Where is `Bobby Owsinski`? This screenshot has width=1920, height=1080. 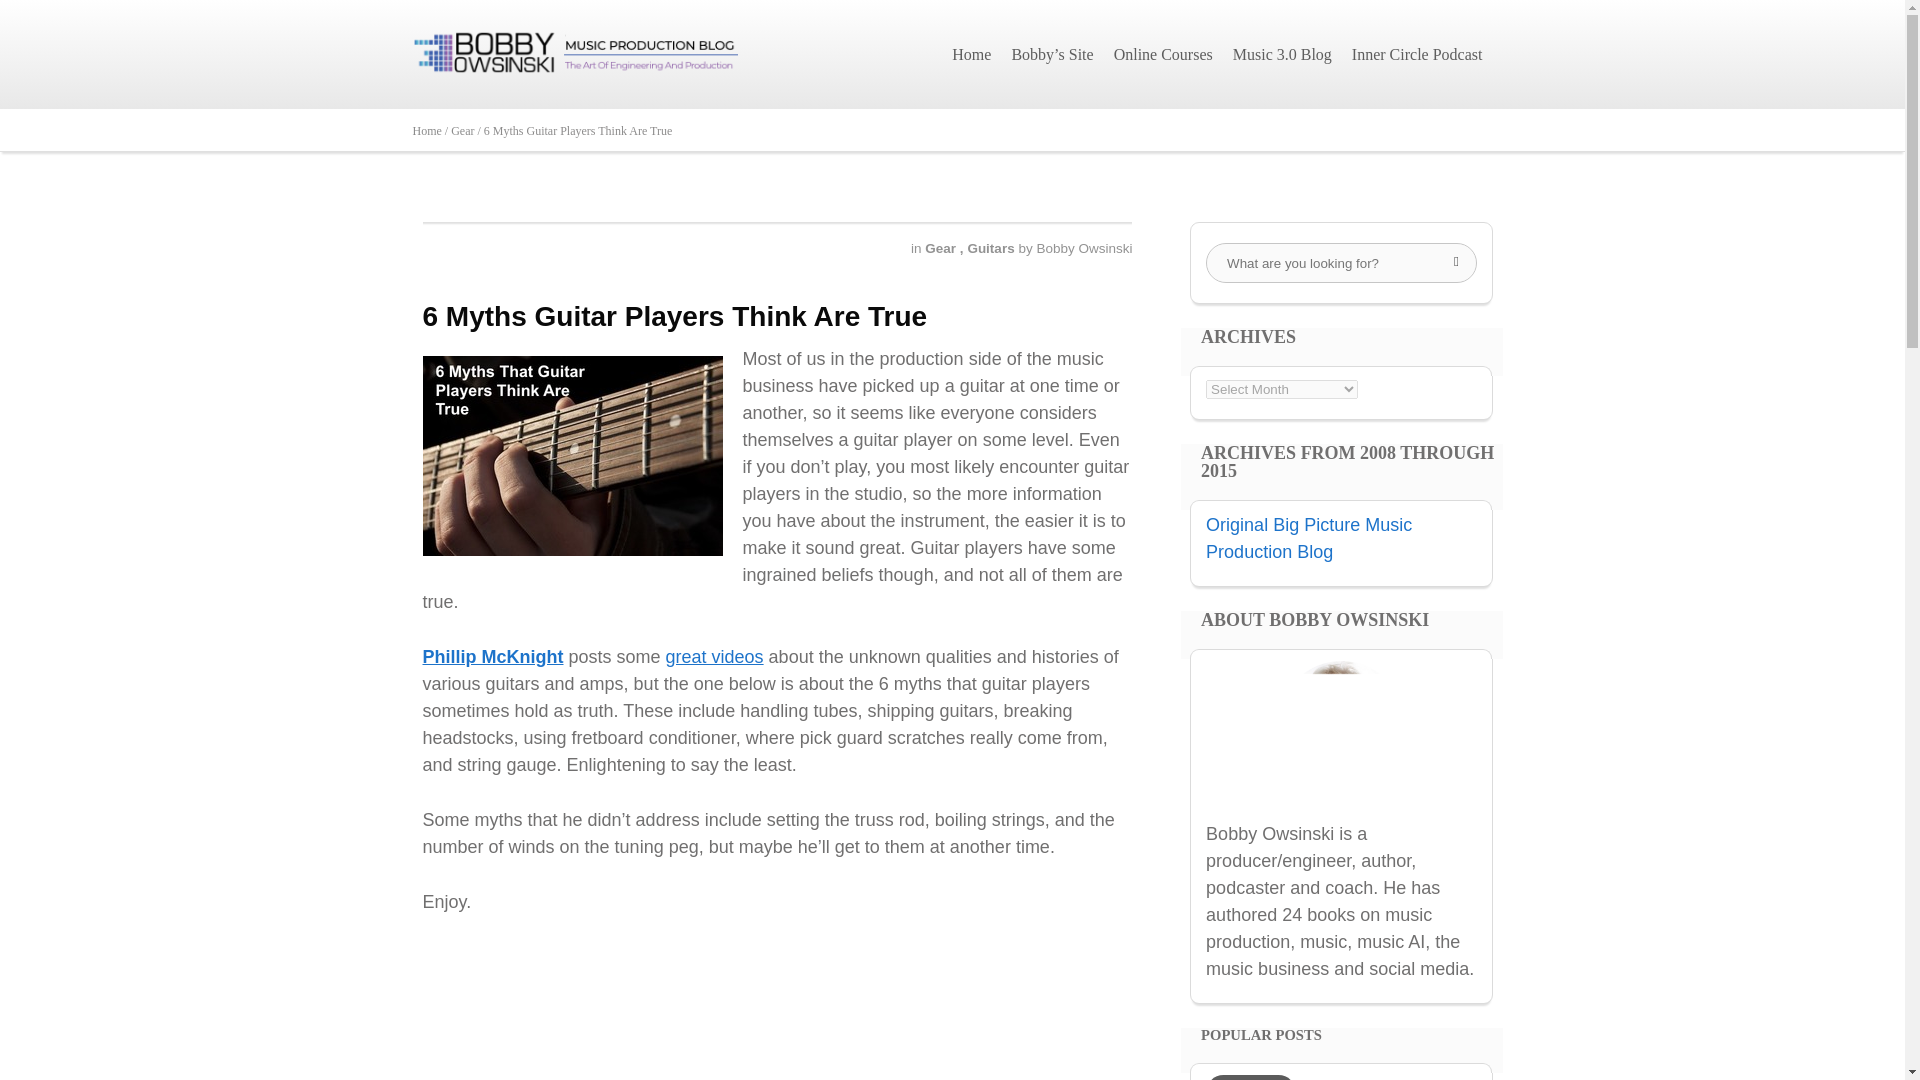
Bobby Owsinski is located at coordinates (1084, 248).